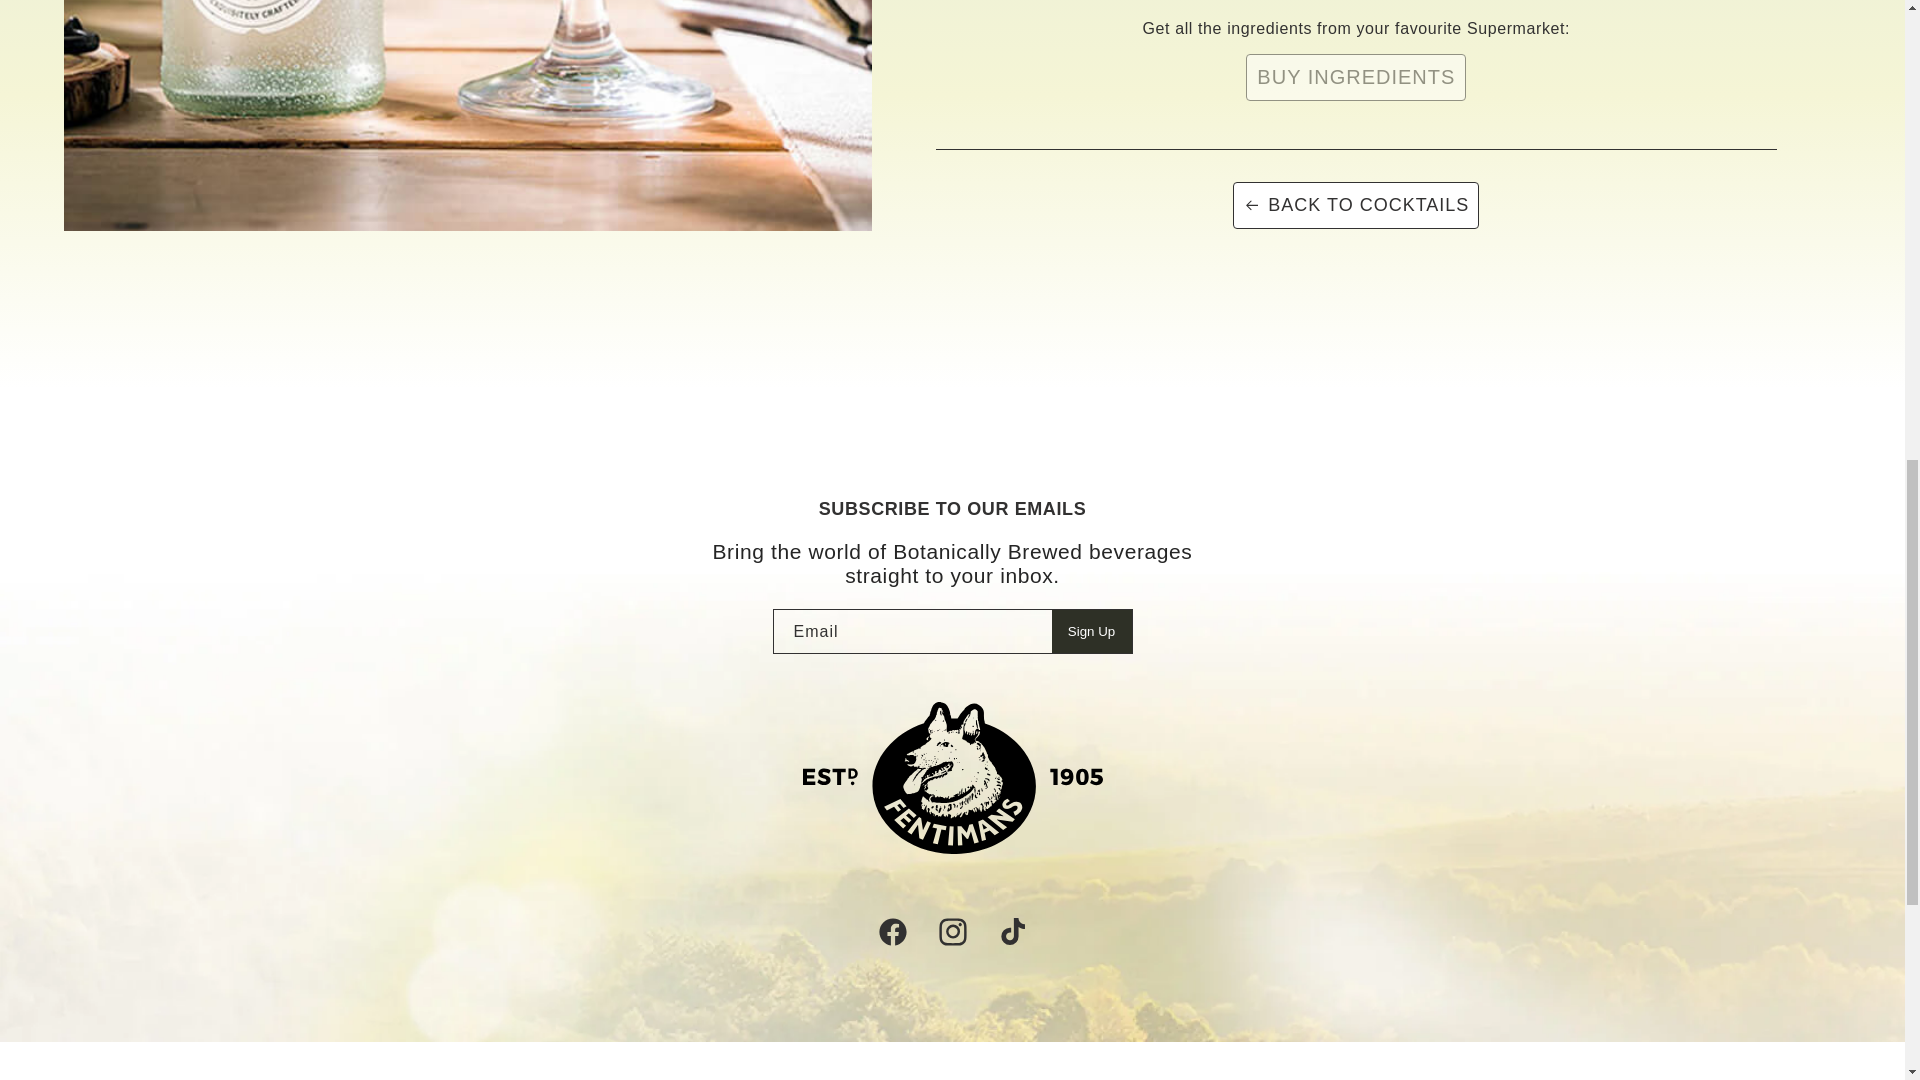  What do you see at coordinates (1355, 205) in the screenshot?
I see `BACK TO COCKTAILS` at bounding box center [1355, 205].